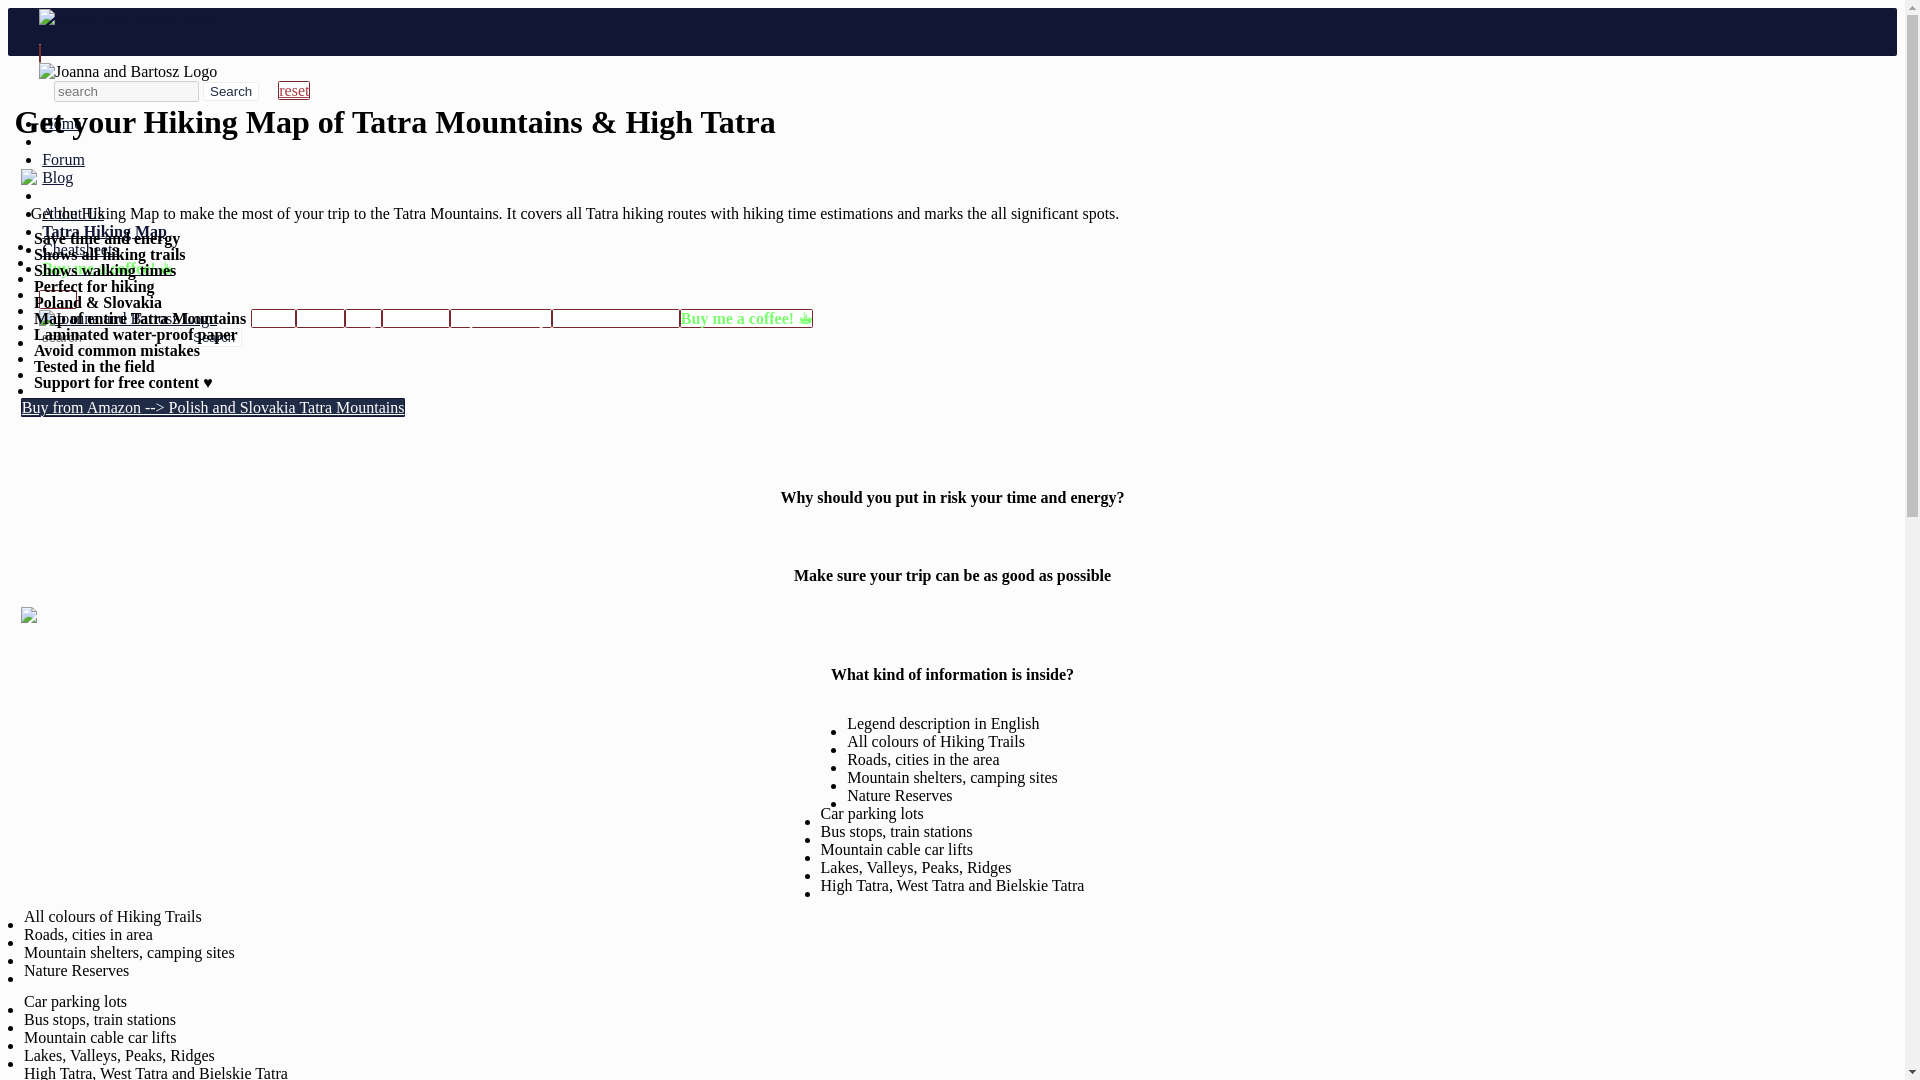 The image size is (1920, 1080). Describe the element at coordinates (231, 92) in the screenshot. I see `Search` at that location.